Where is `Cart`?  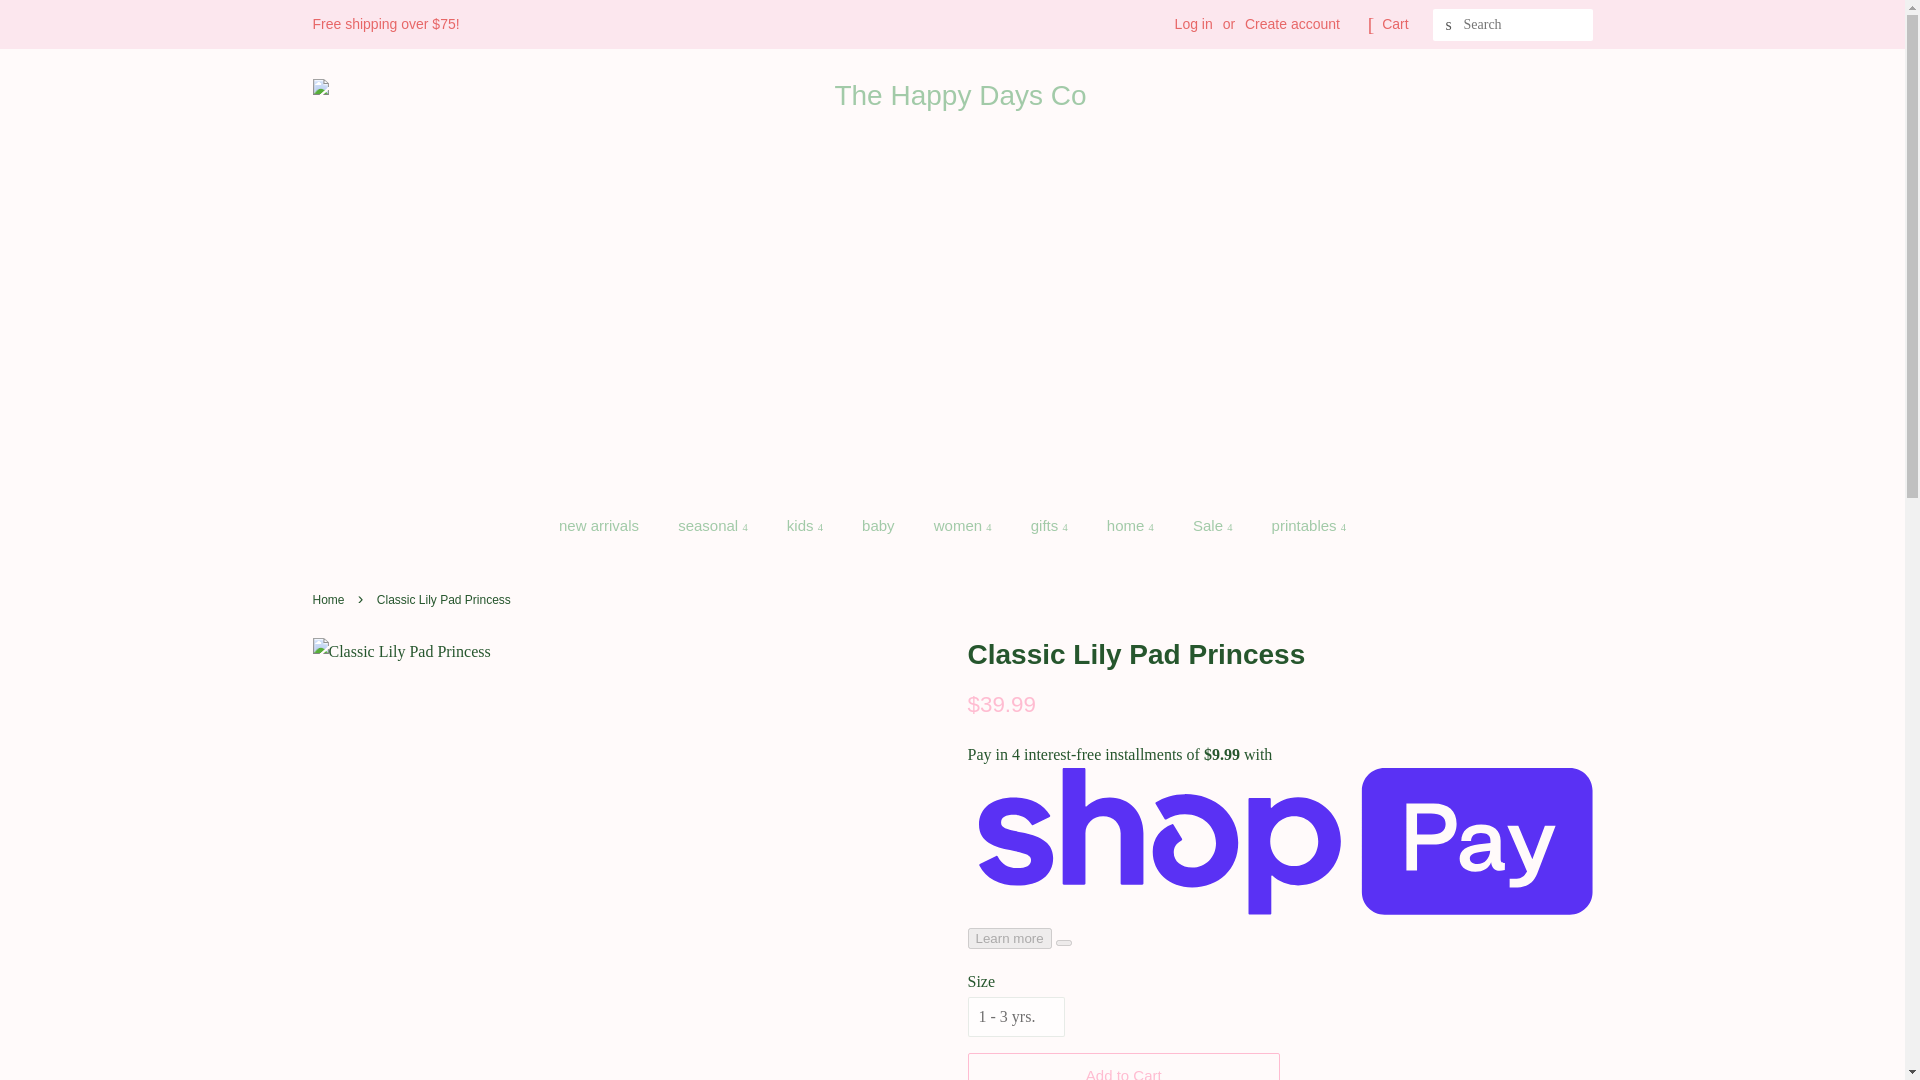 Cart is located at coordinates (1394, 24).